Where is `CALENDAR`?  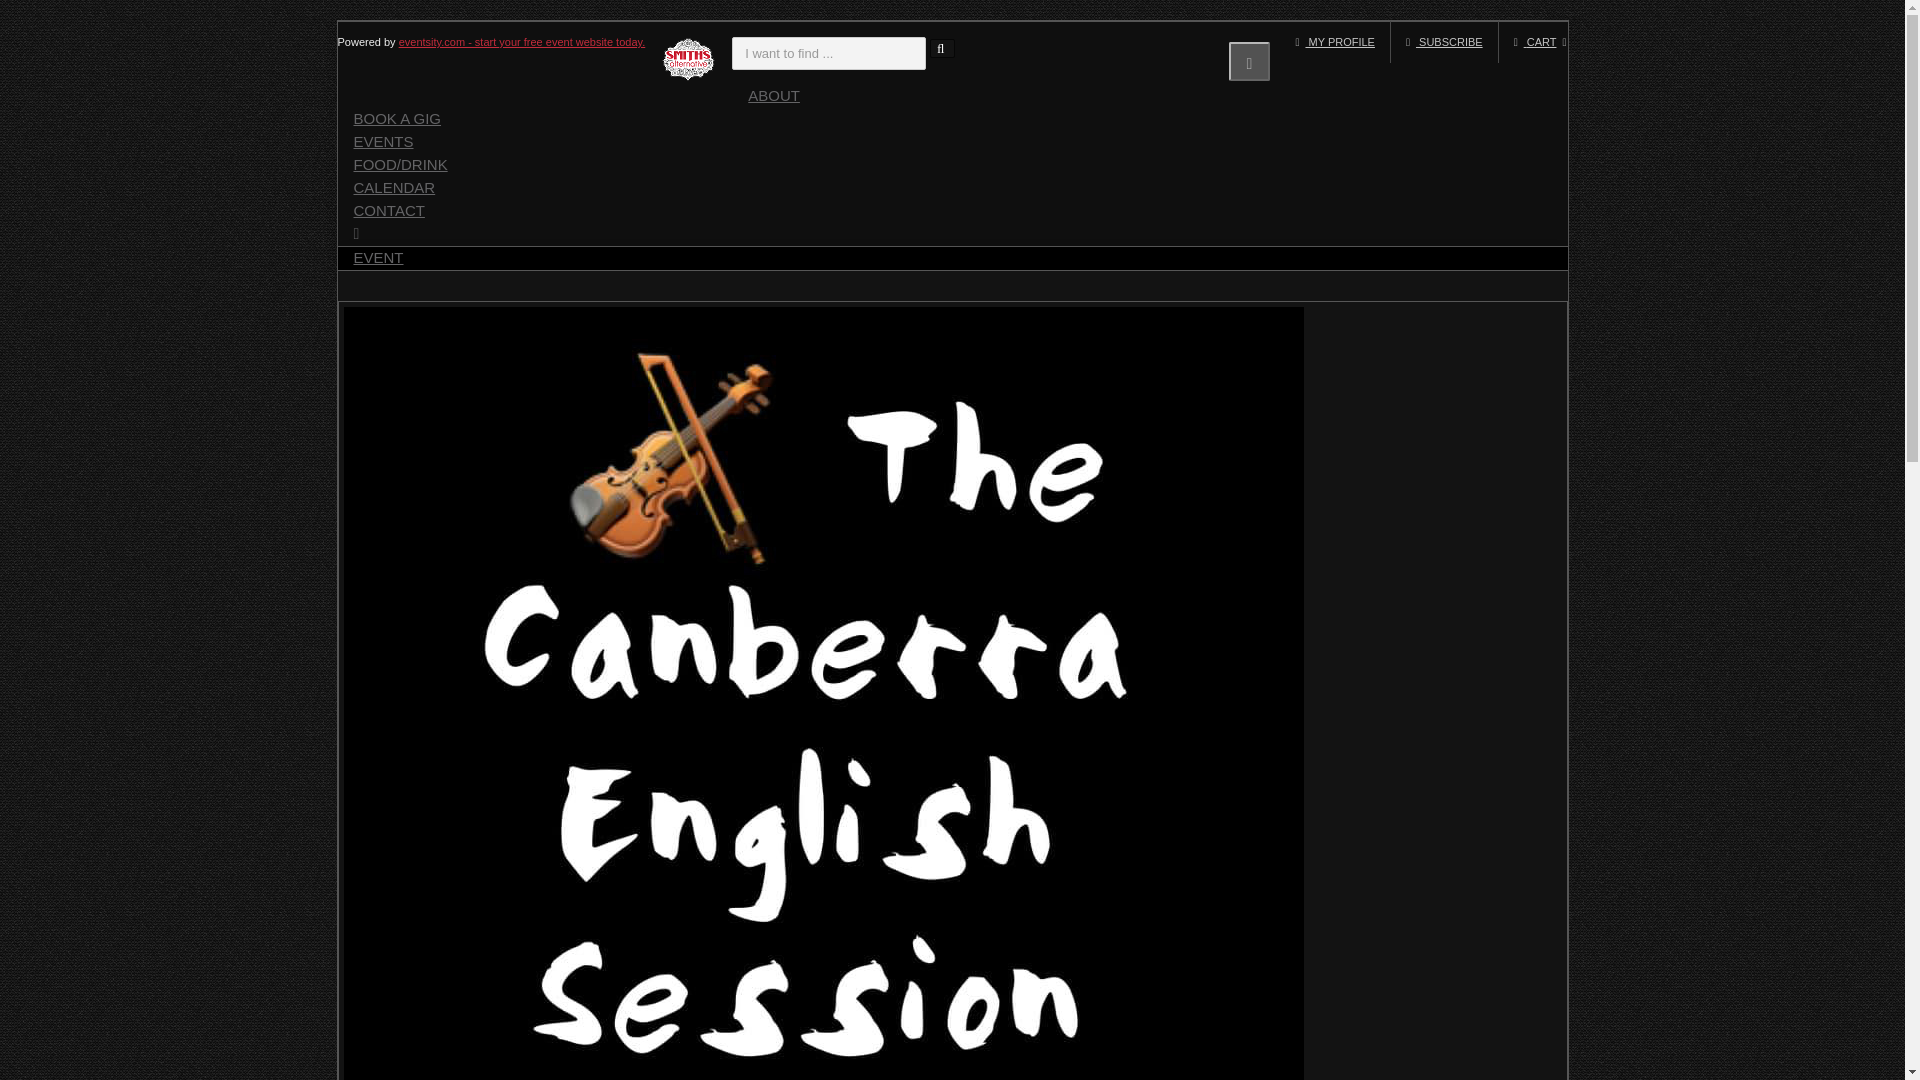 CALENDAR is located at coordinates (394, 185).